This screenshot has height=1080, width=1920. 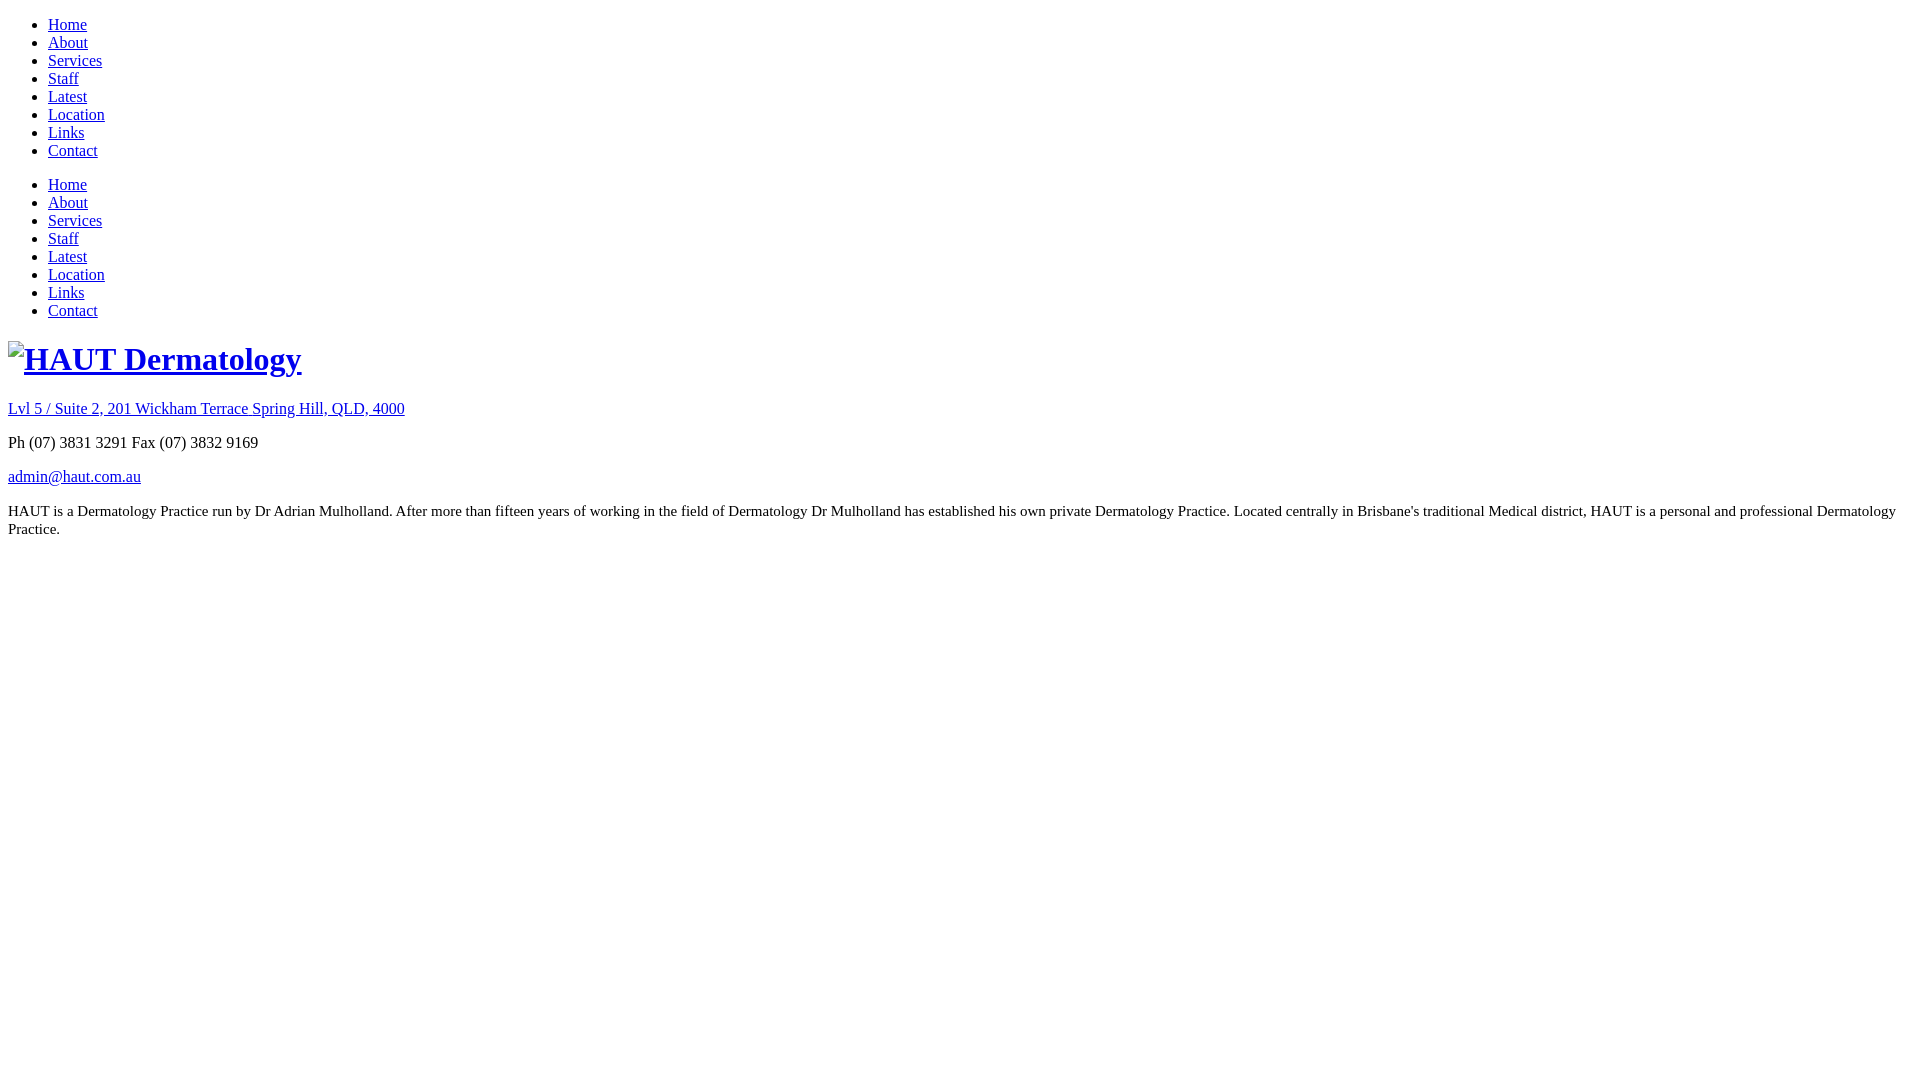 What do you see at coordinates (73, 310) in the screenshot?
I see `Contact` at bounding box center [73, 310].